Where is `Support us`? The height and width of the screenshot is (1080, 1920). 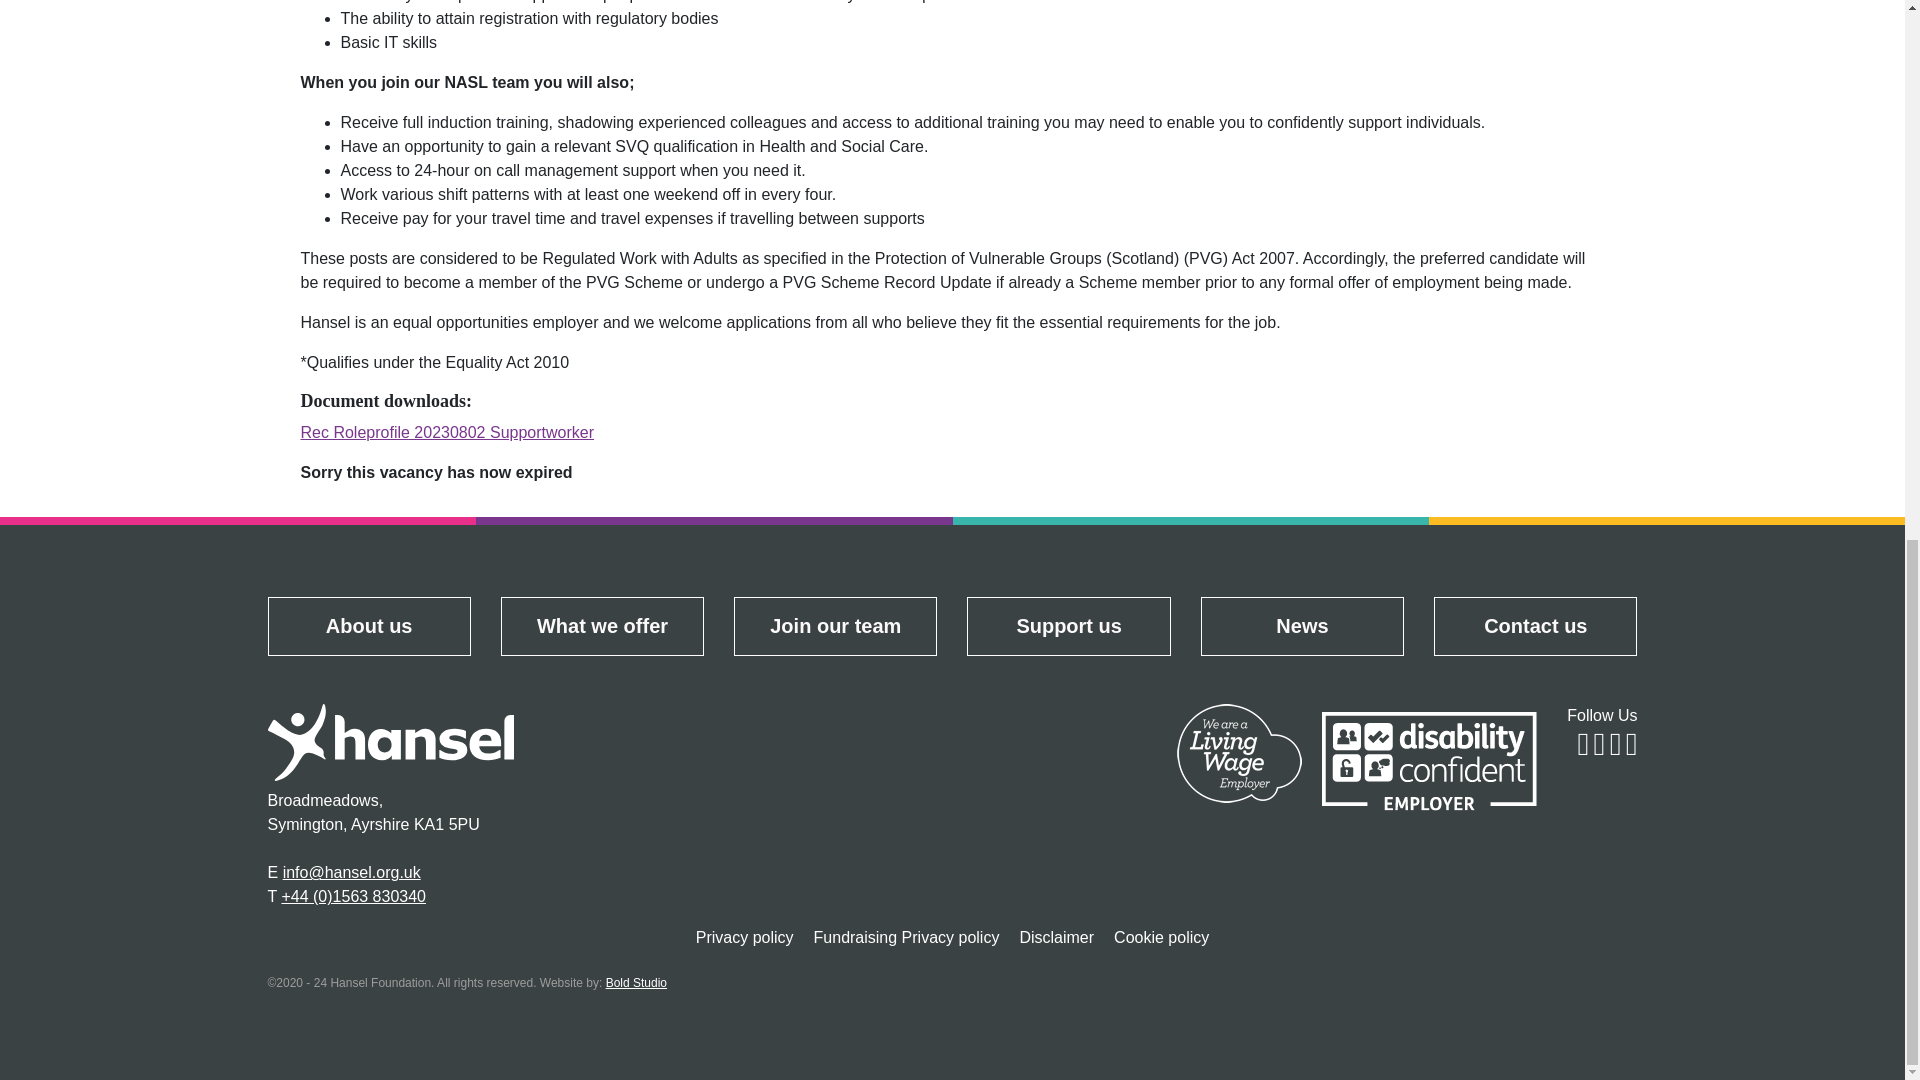 Support us is located at coordinates (1068, 626).